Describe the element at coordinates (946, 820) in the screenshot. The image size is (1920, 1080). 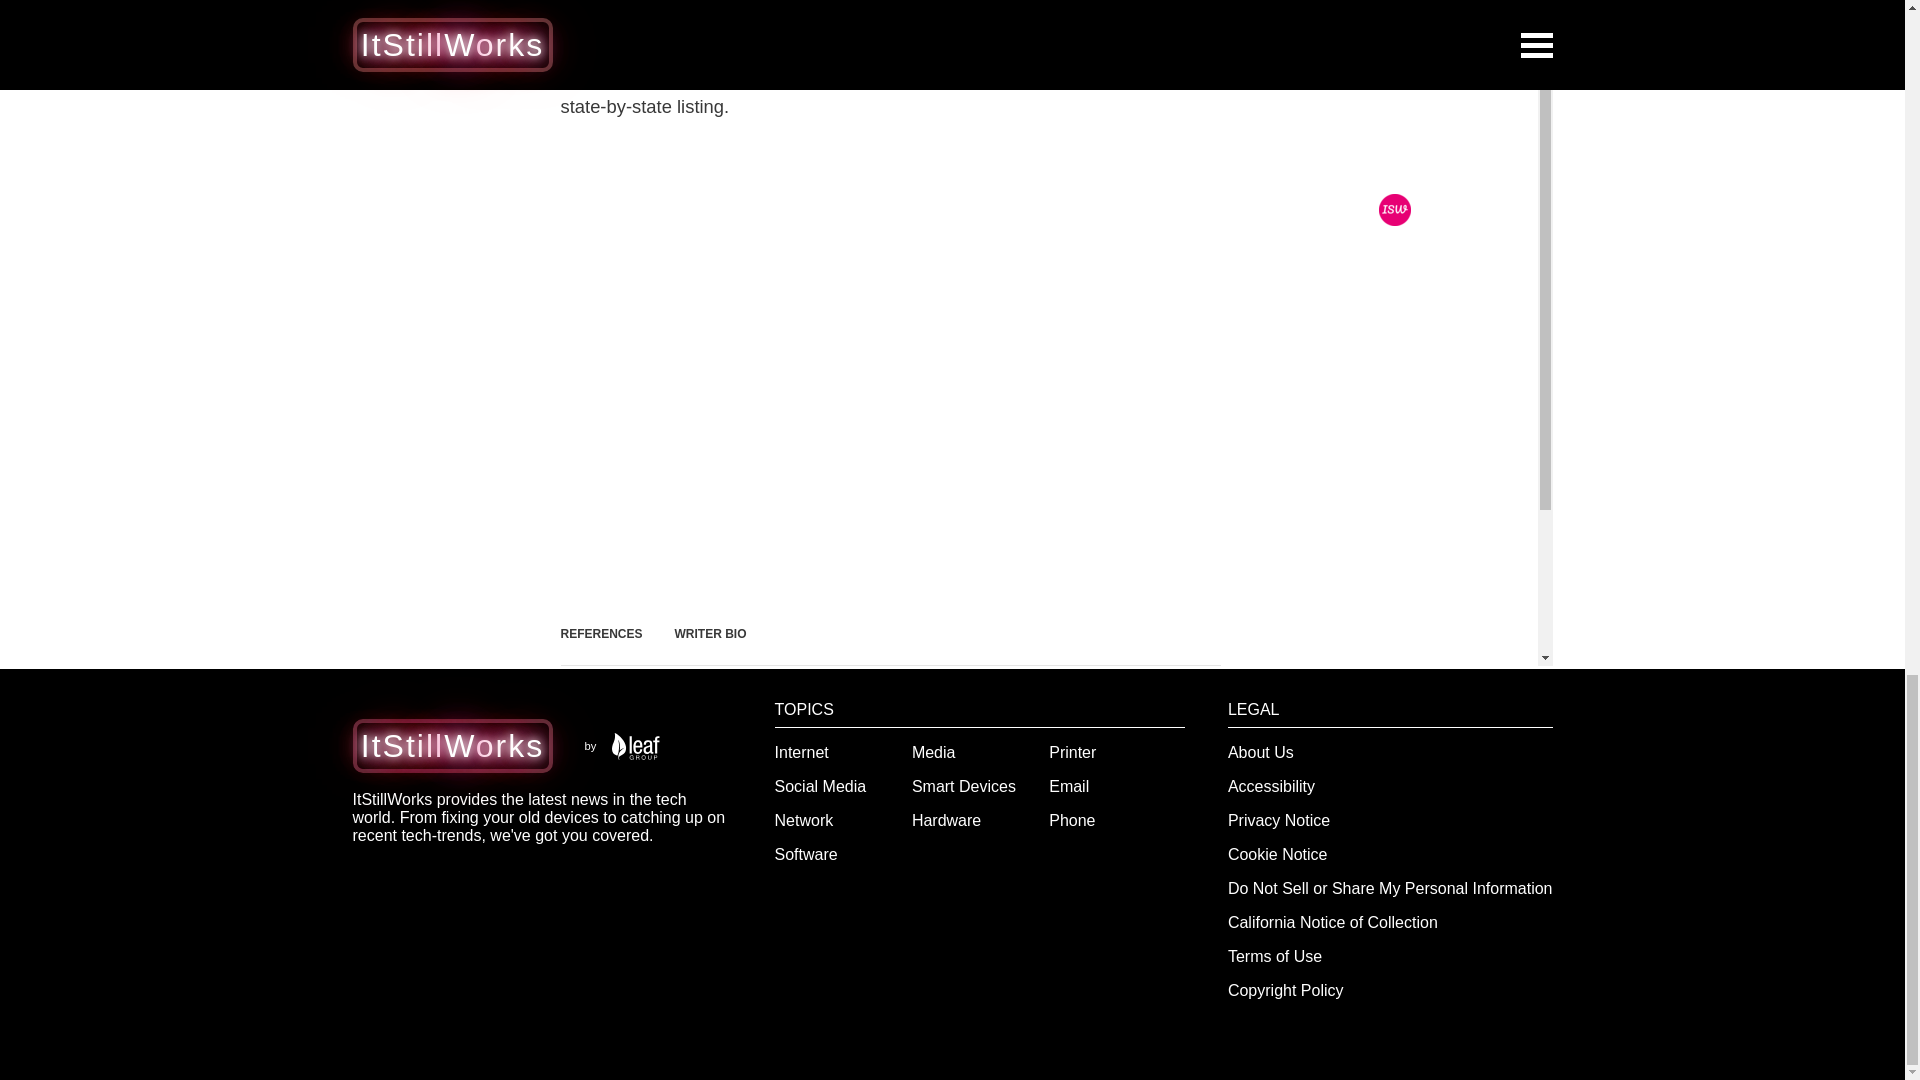
I see `Hardware` at that location.